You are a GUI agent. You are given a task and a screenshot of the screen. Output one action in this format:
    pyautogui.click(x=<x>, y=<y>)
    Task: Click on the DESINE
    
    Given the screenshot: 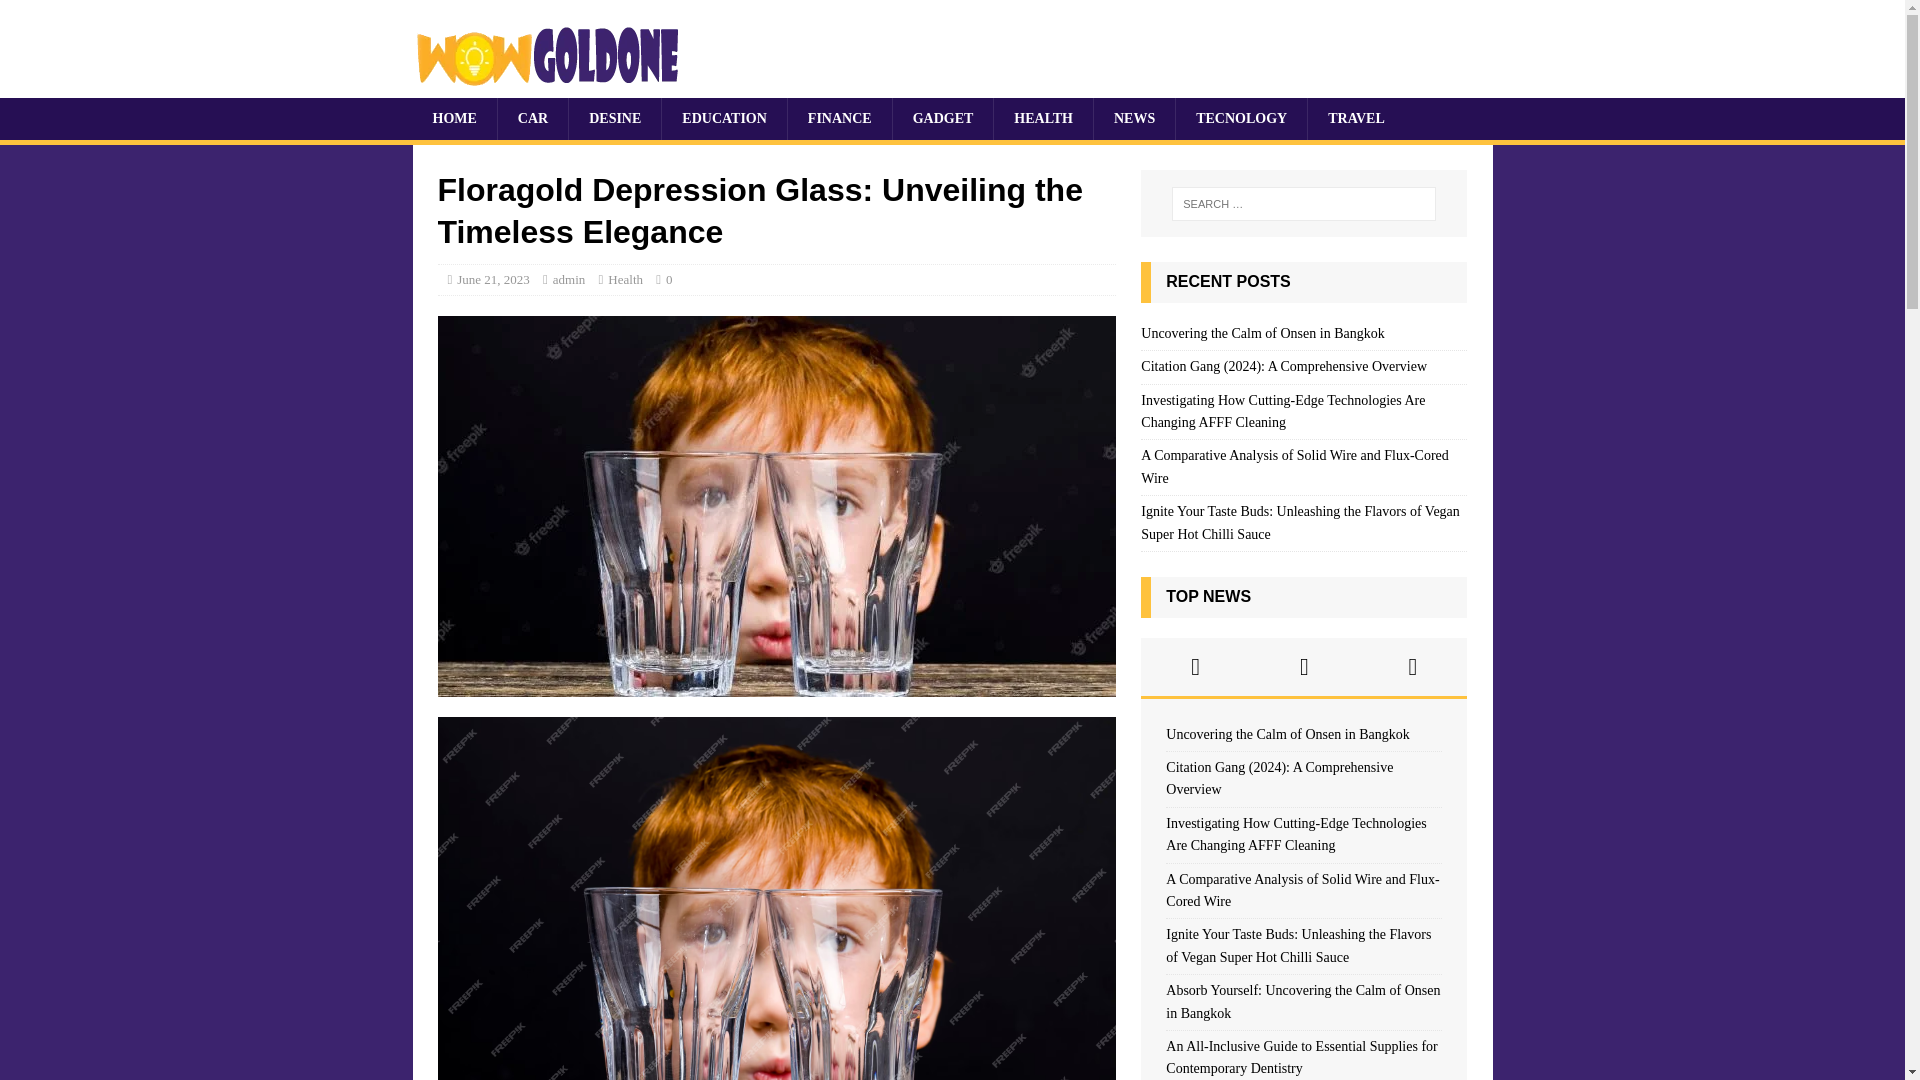 What is the action you would take?
    pyautogui.click(x=614, y=119)
    